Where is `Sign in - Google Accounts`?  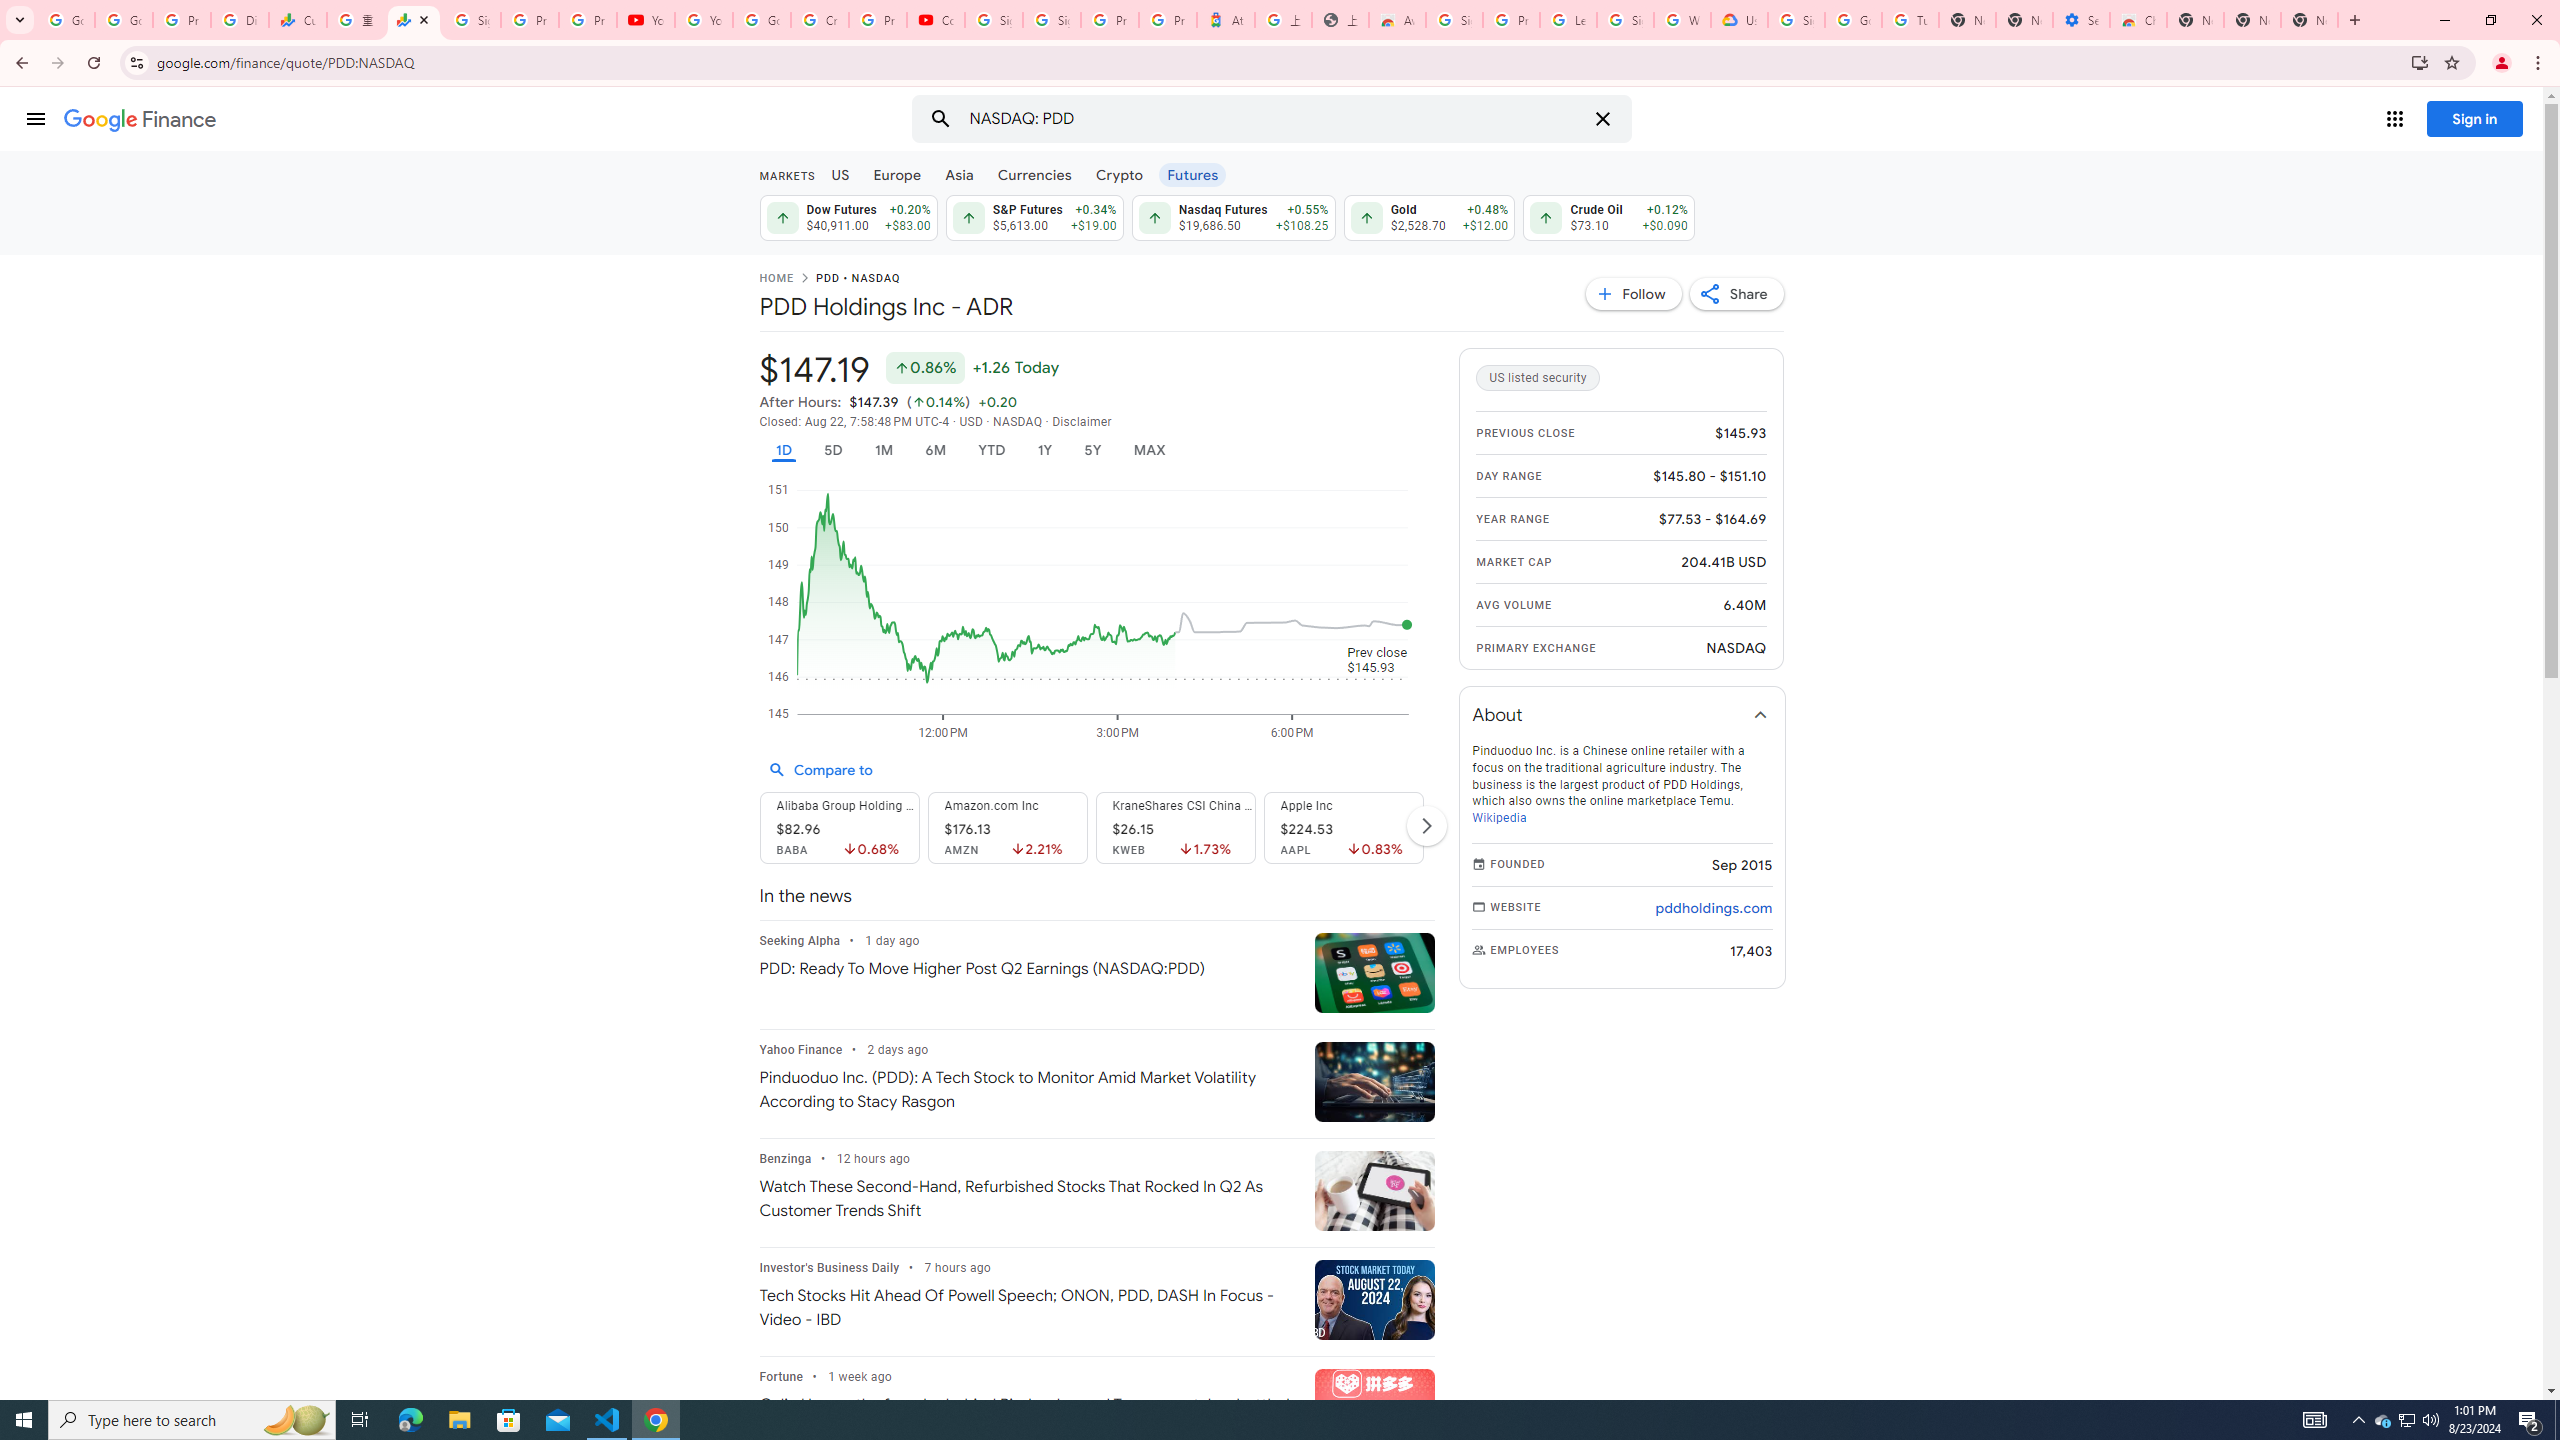
Sign in - Google Accounts is located at coordinates (1626, 20).